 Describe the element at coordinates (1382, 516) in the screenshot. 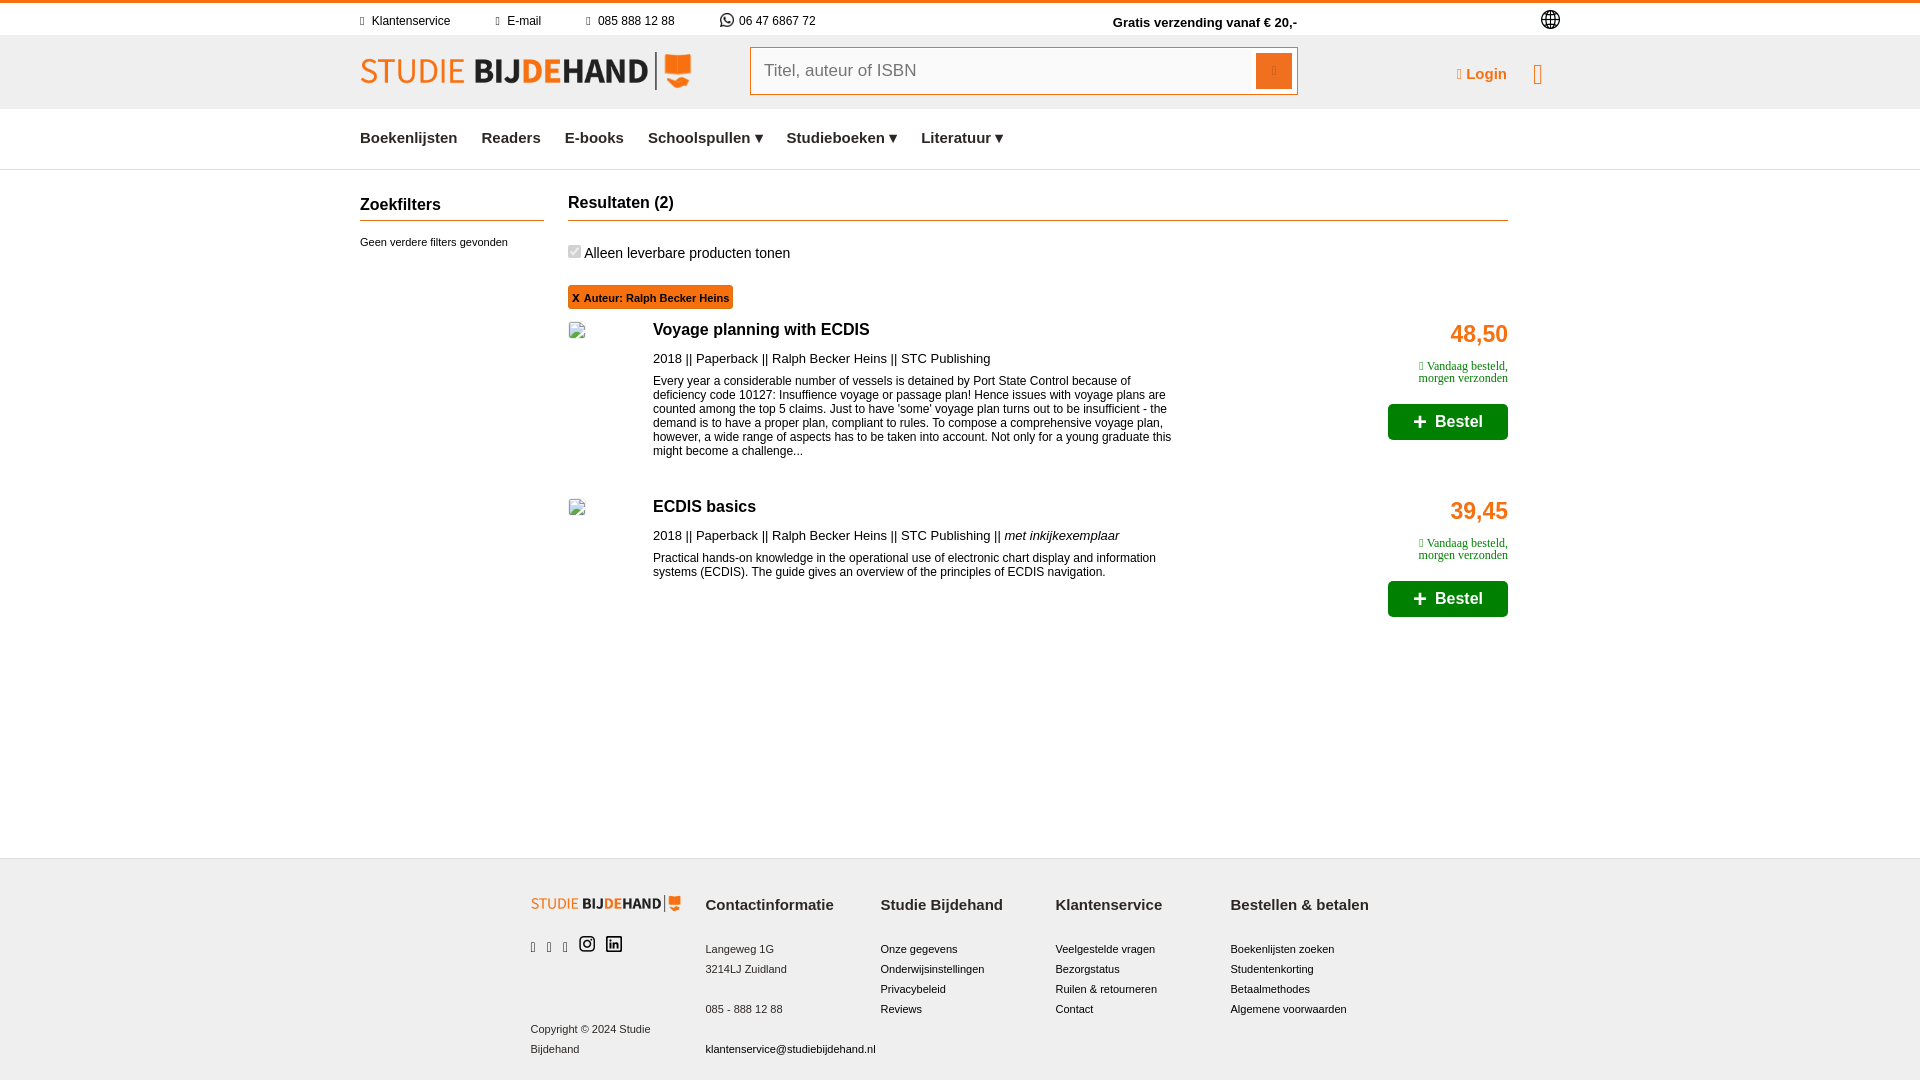

I see `Prijs inclusief BTW` at that location.